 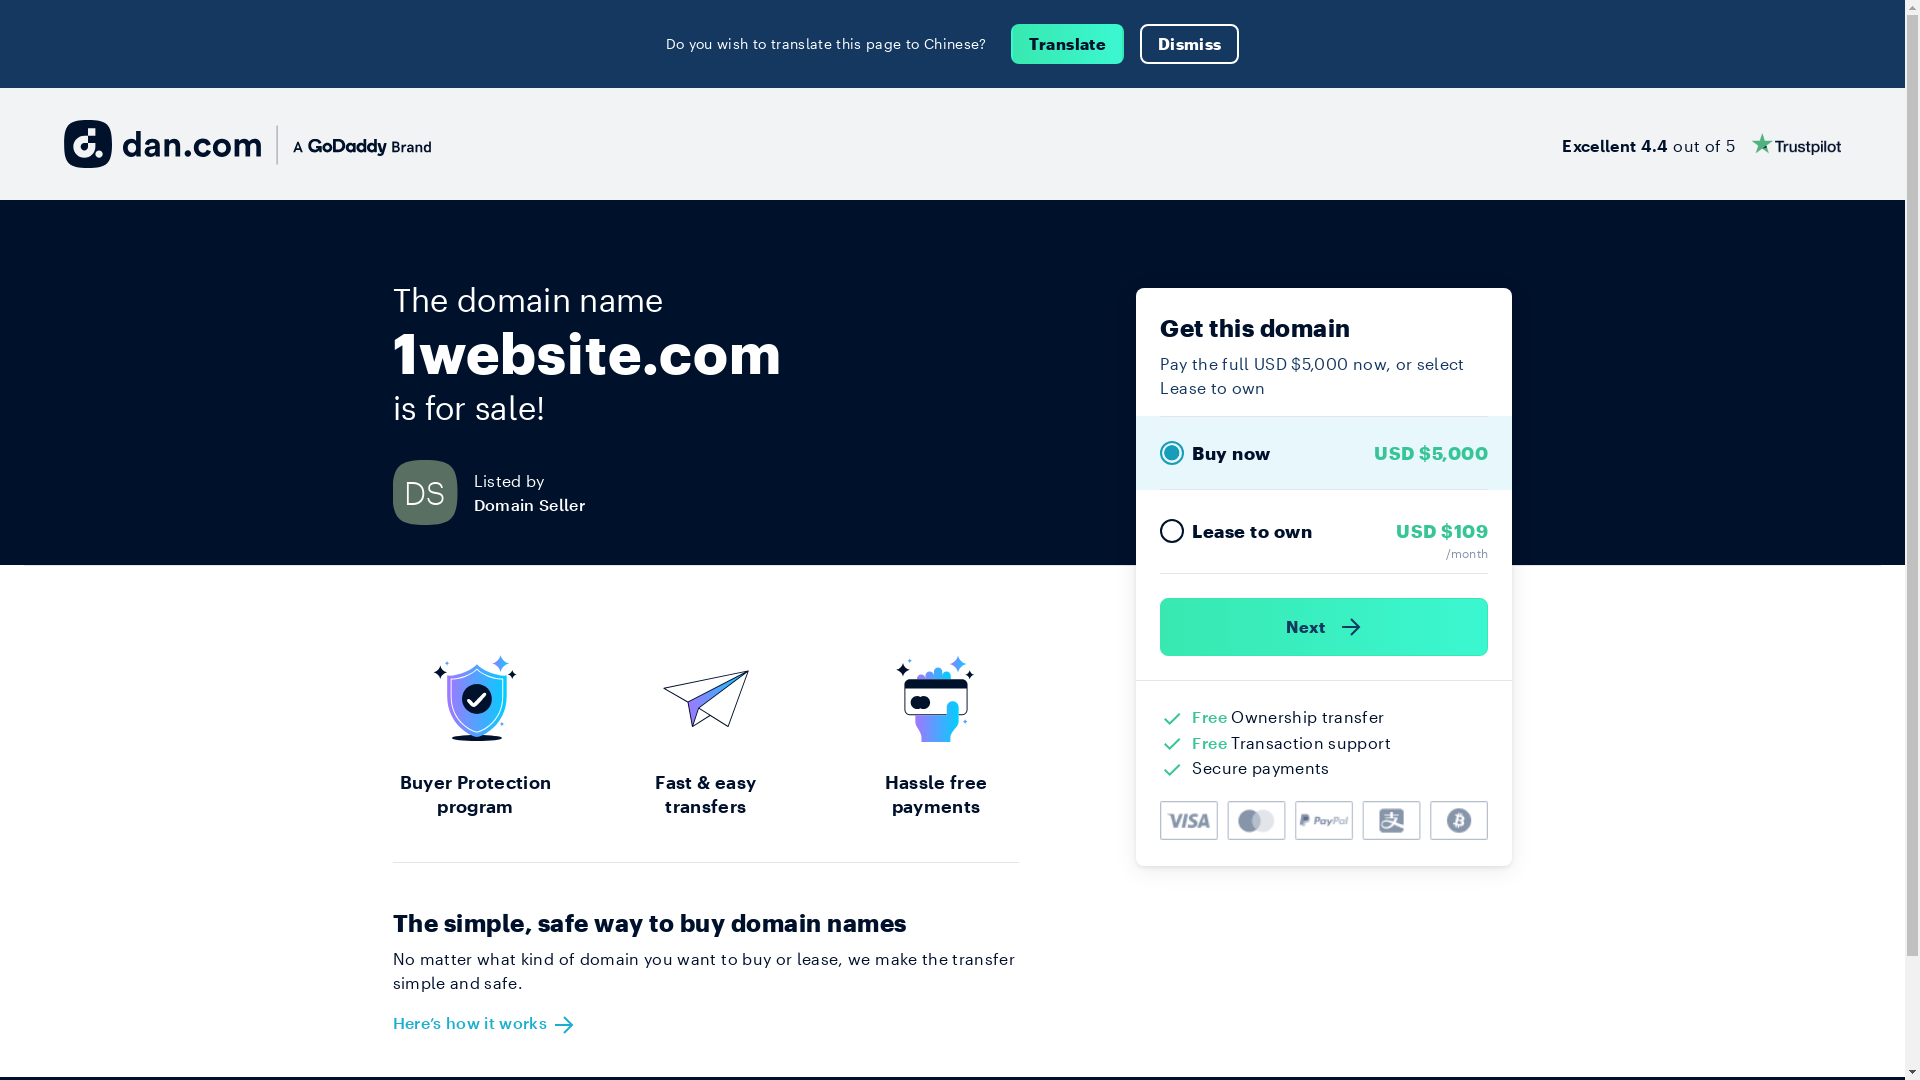 What do you see at coordinates (1068, 44) in the screenshot?
I see `Translate` at bounding box center [1068, 44].